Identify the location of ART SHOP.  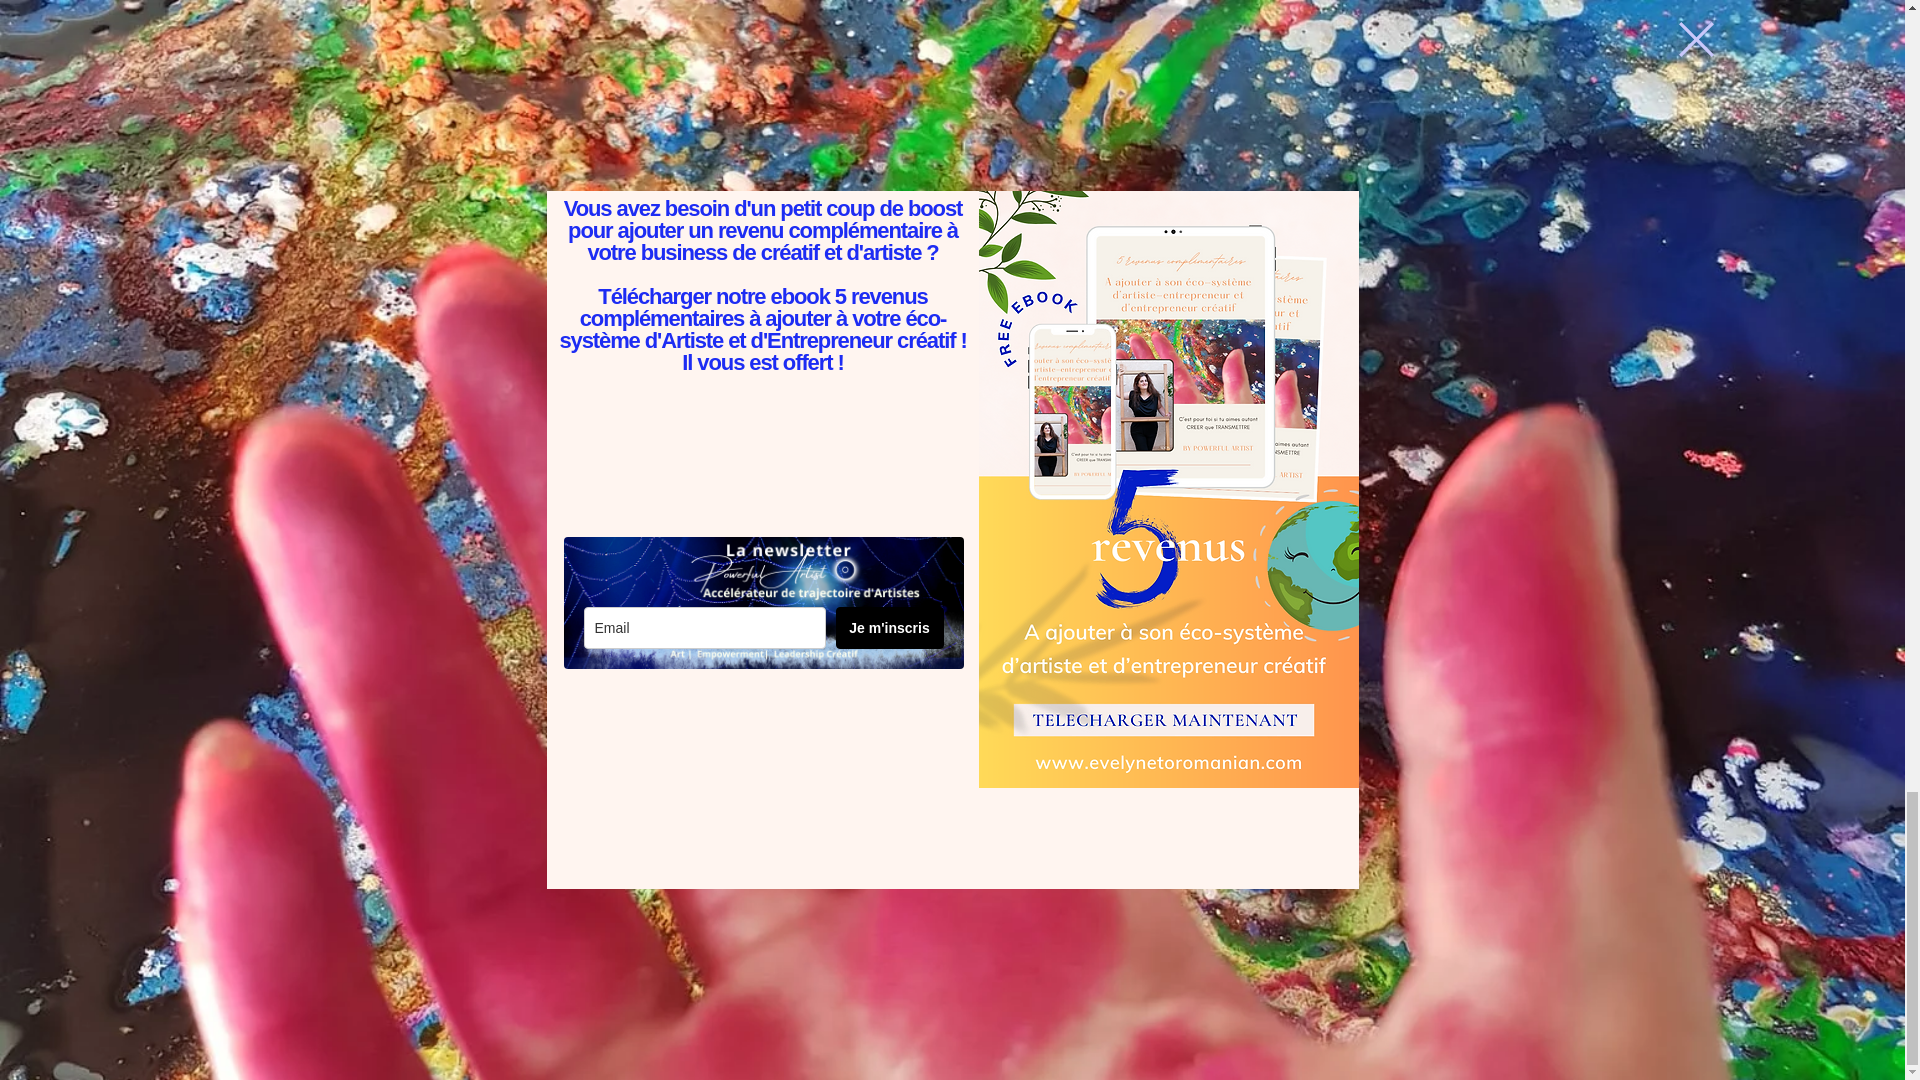
(1000, 806).